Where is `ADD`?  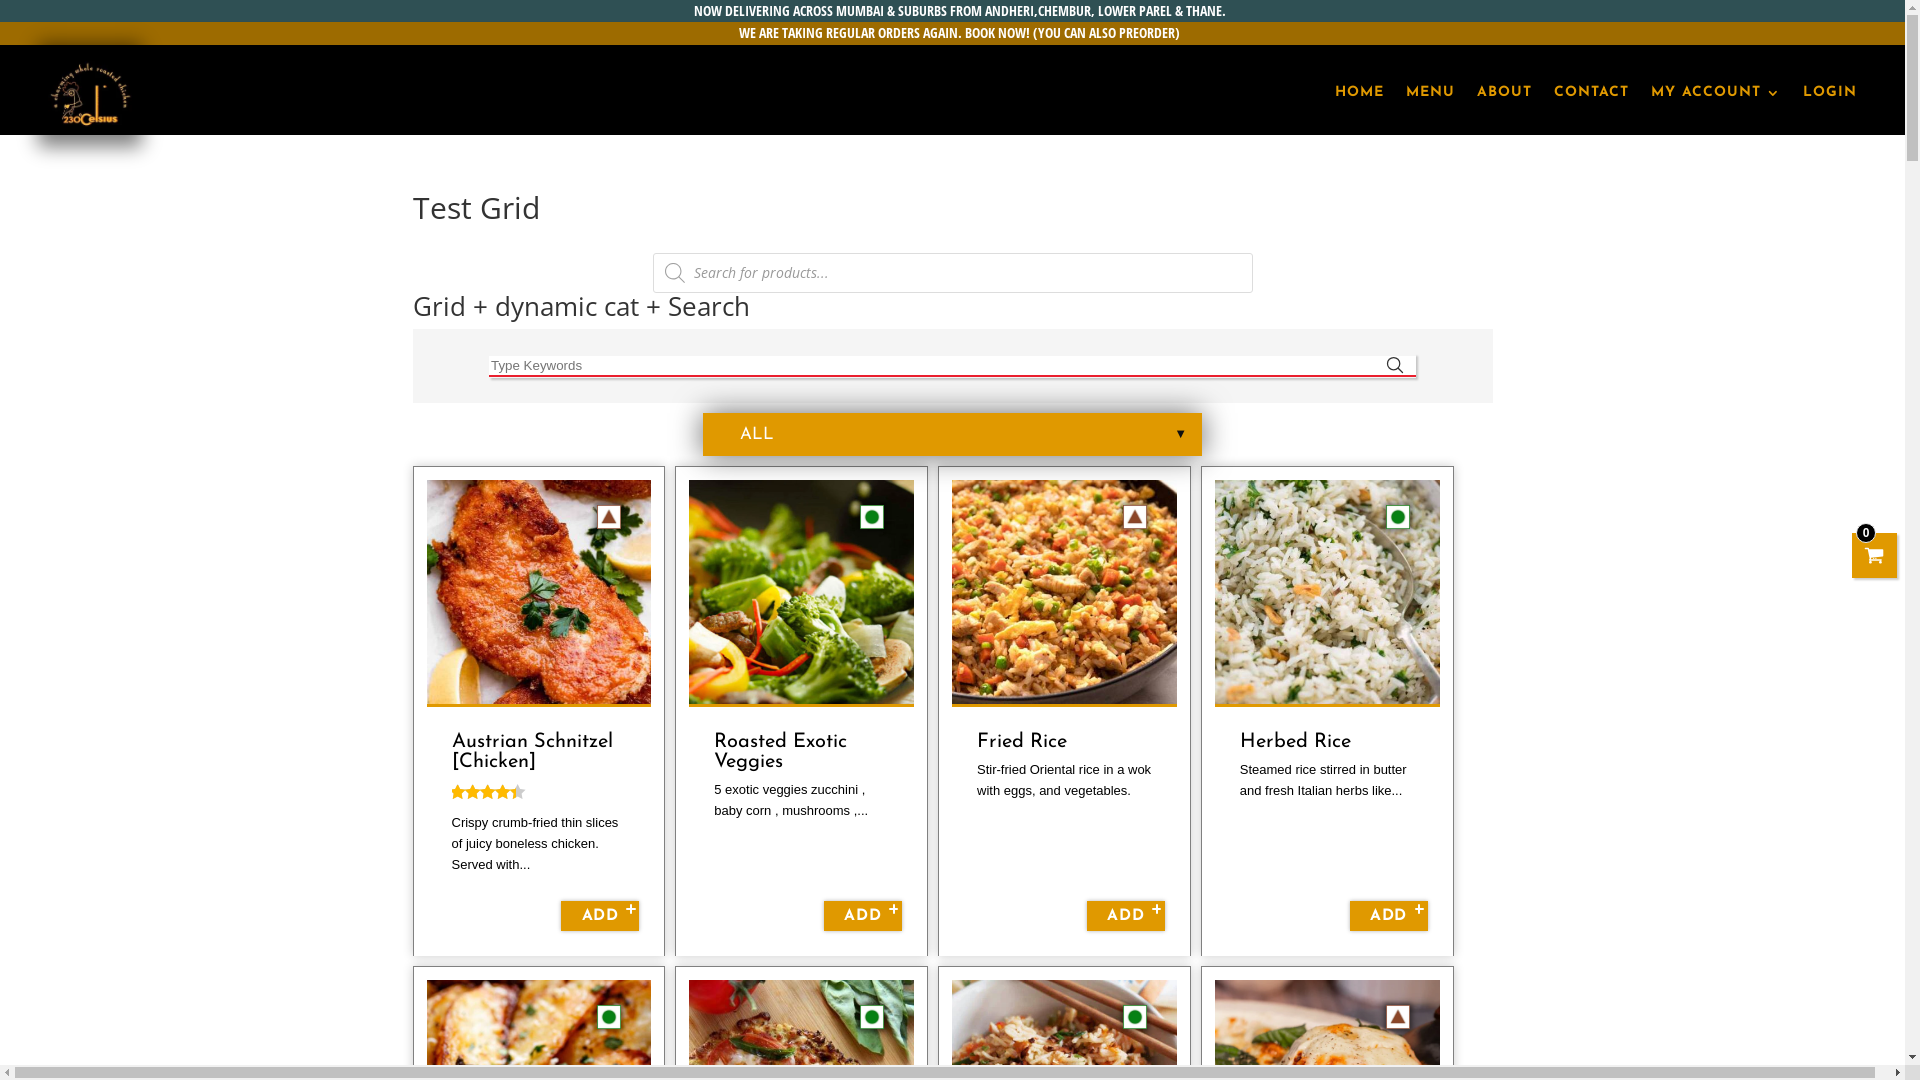 ADD is located at coordinates (600, 916).